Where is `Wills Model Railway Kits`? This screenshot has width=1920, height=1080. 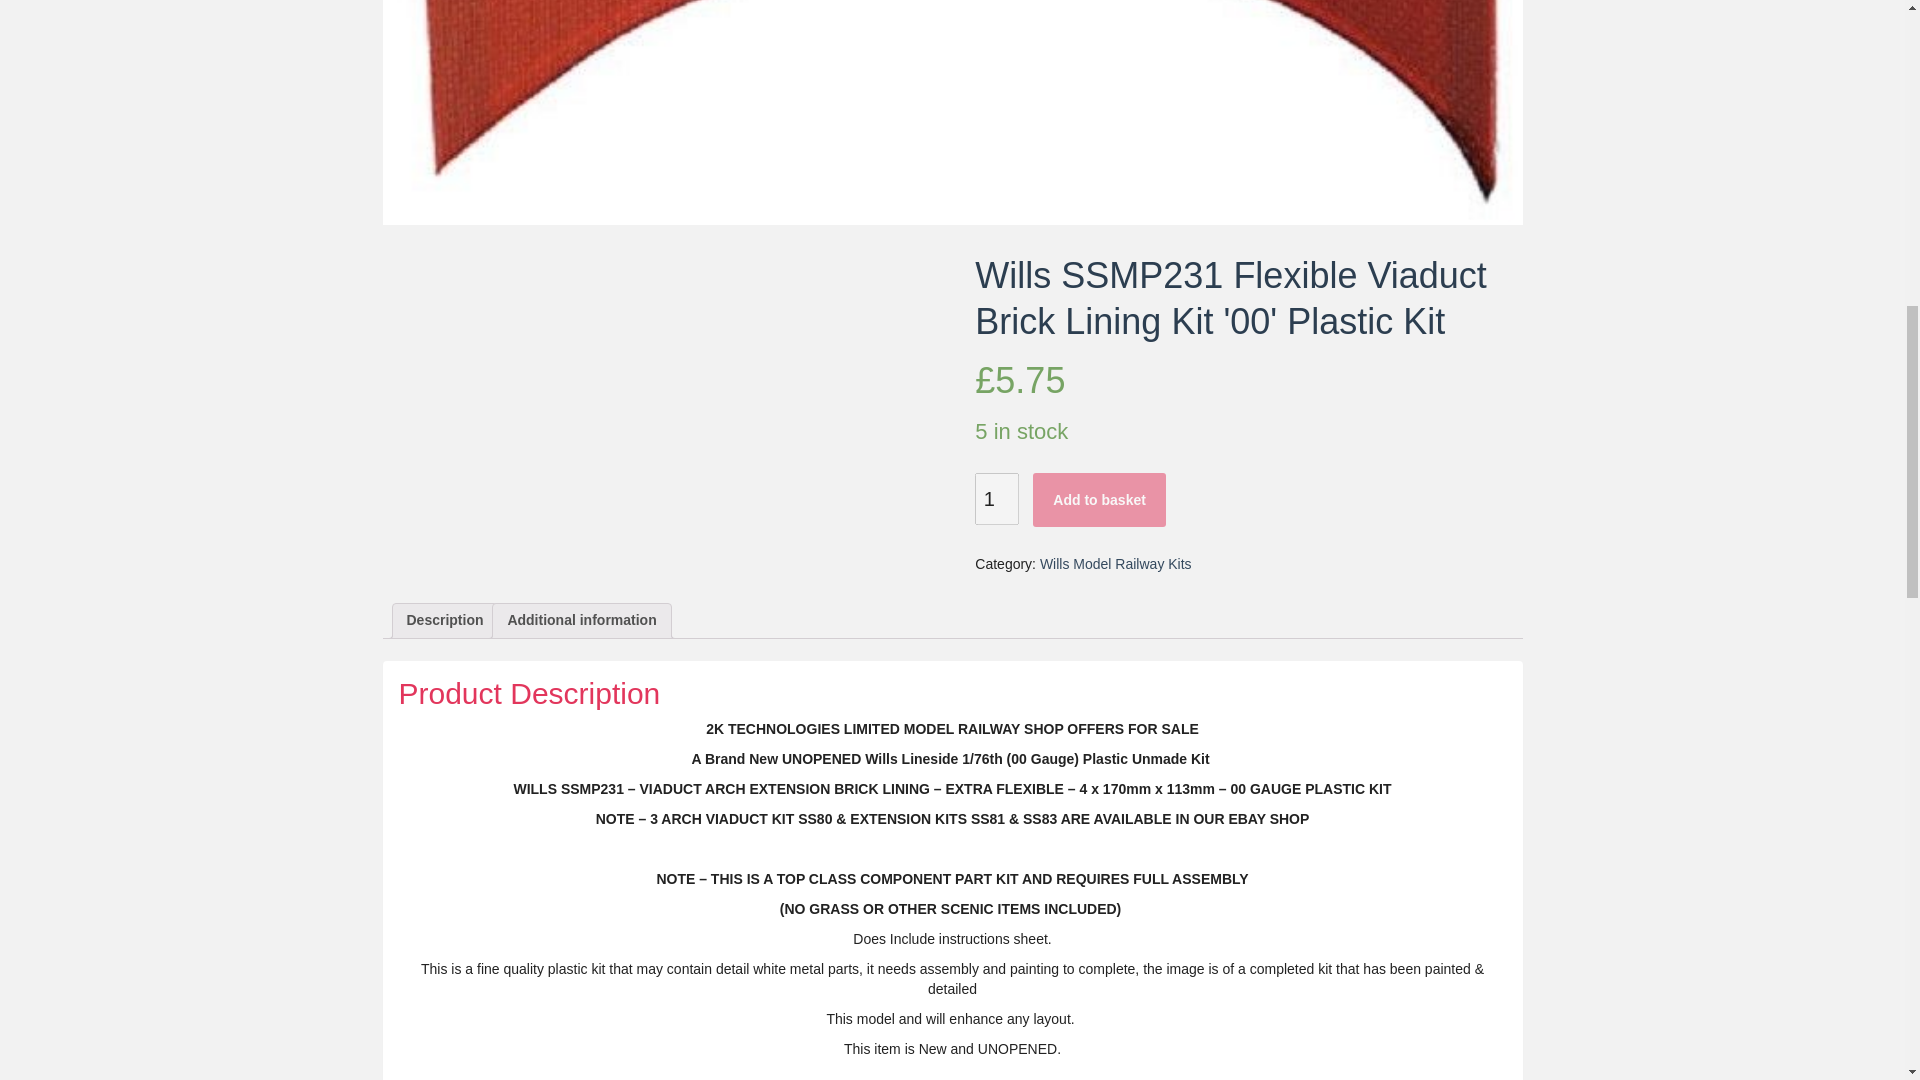
Wills Model Railway Kits is located at coordinates (1116, 564).